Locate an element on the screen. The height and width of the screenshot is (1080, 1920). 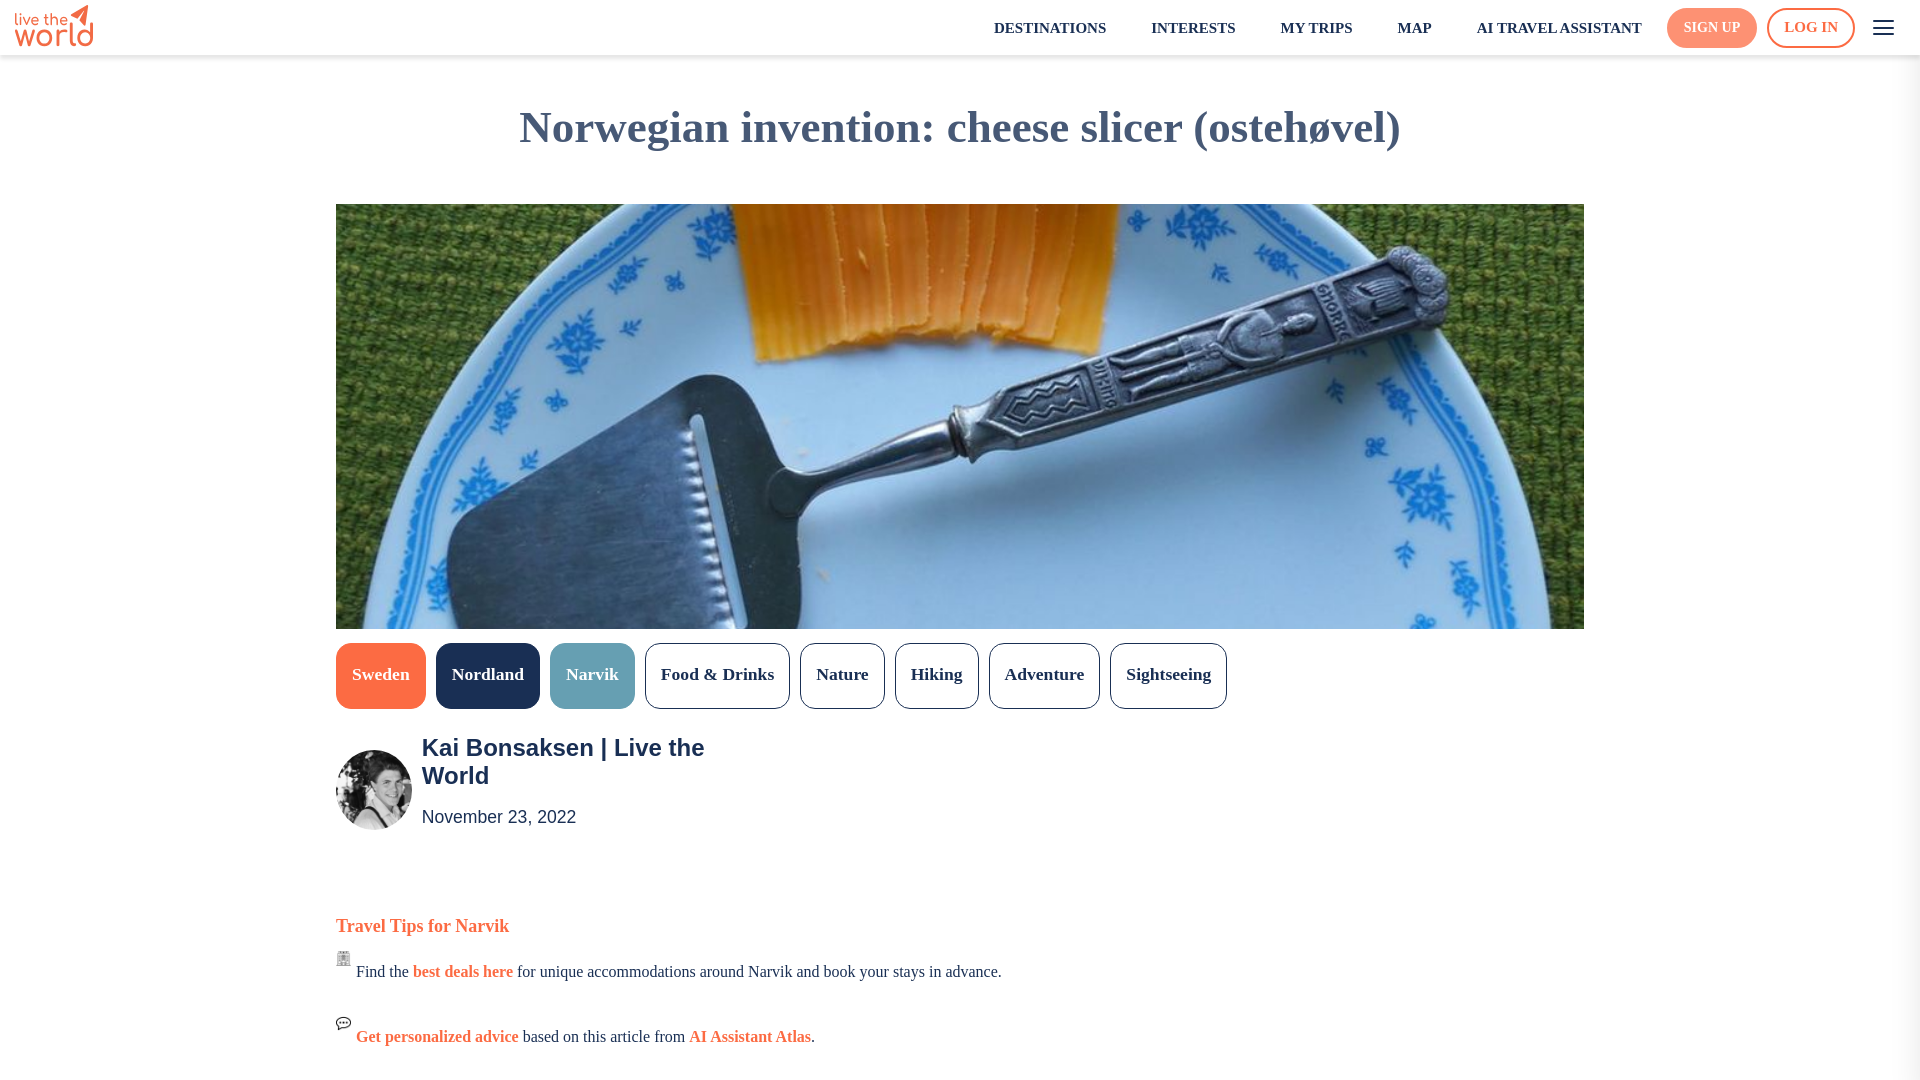
Hiking is located at coordinates (936, 675).